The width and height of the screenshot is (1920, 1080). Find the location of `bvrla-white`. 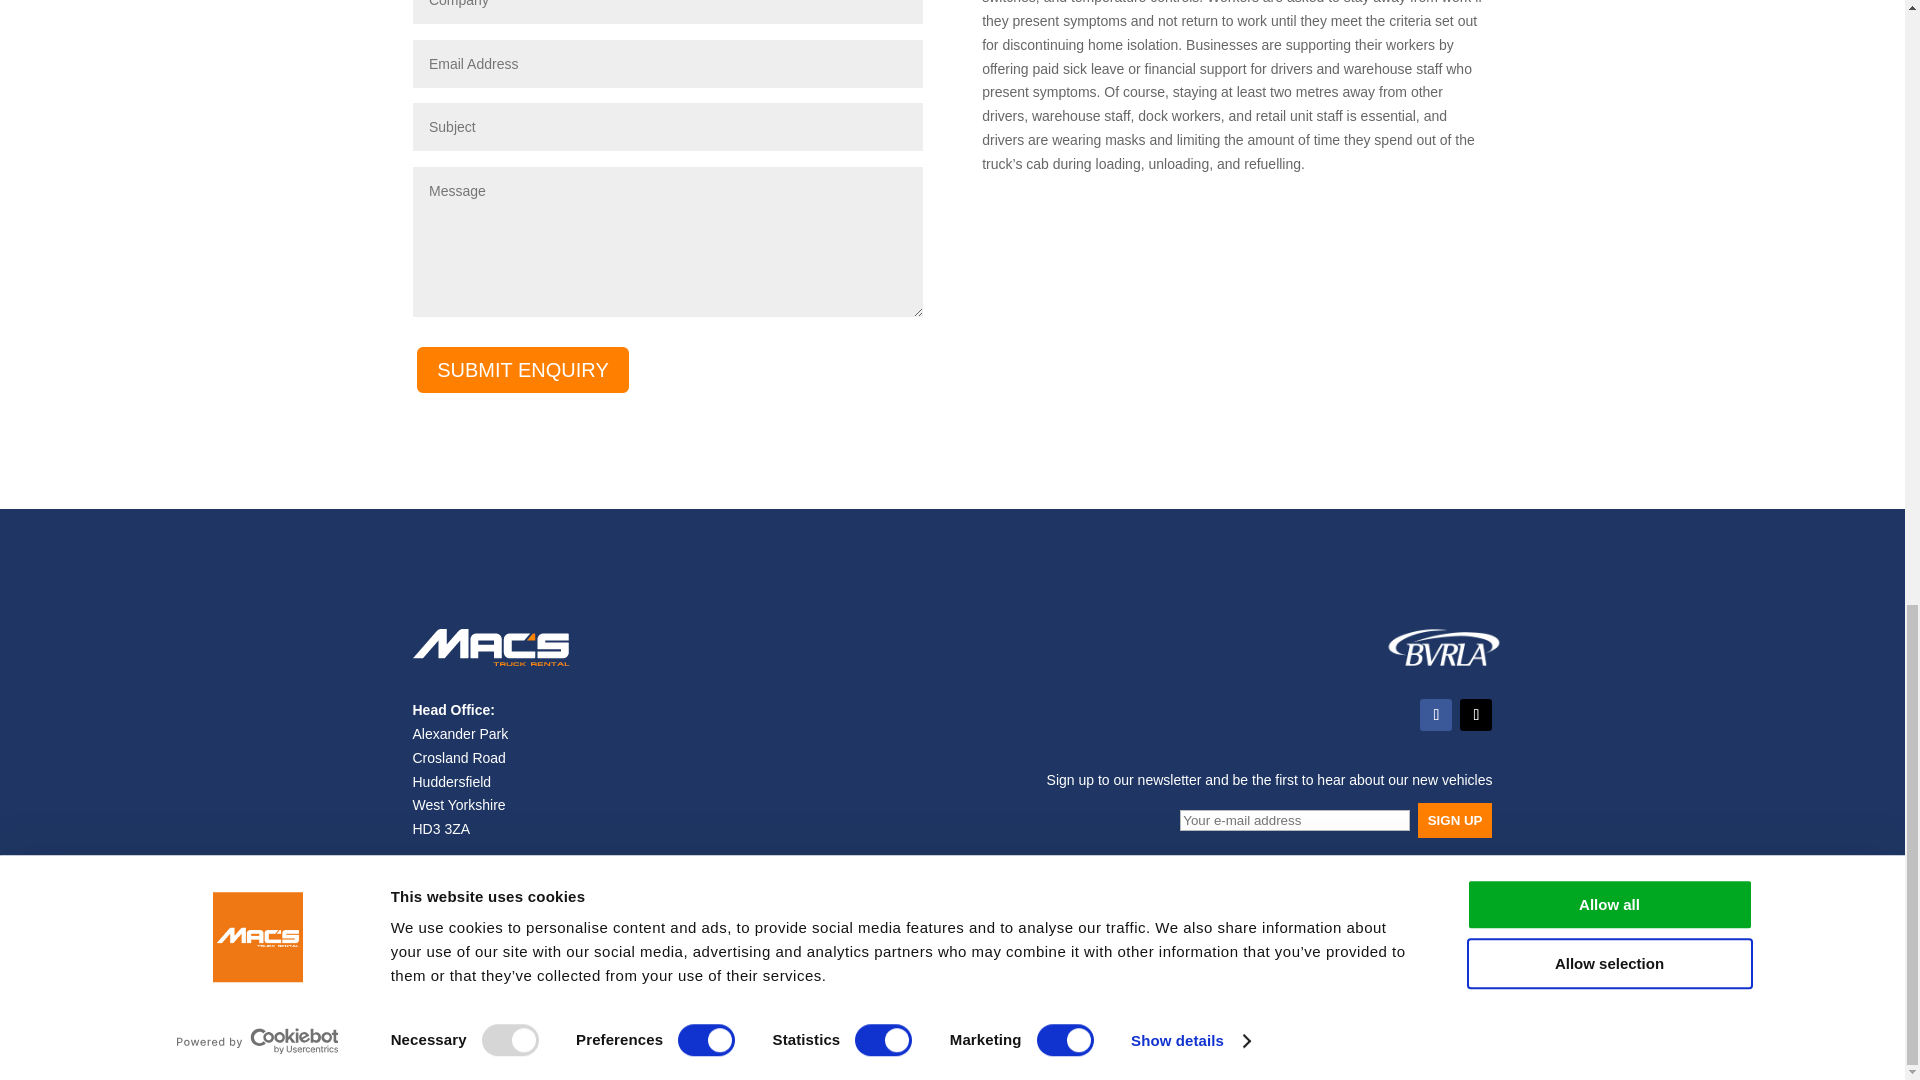

bvrla-white is located at coordinates (1444, 664).